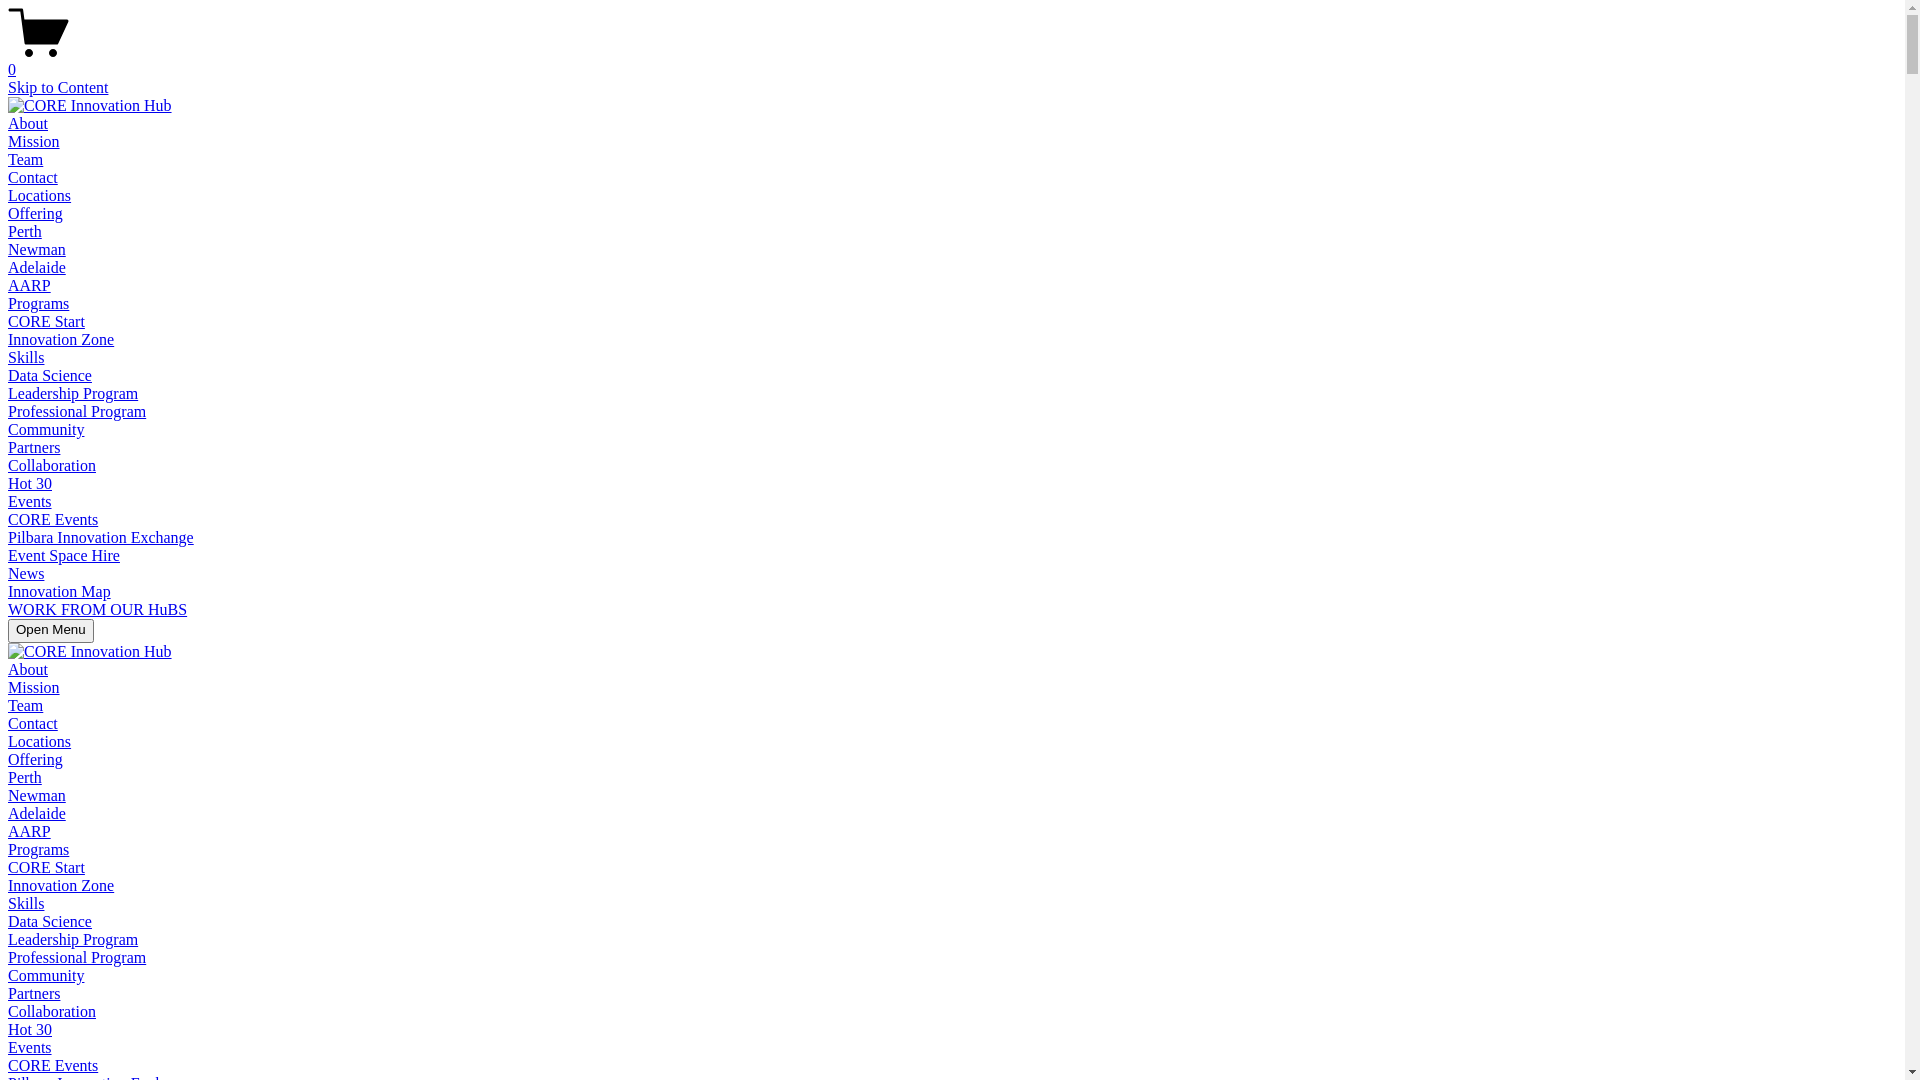 This screenshot has height=1080, width=1920. What do you see at coordinates (28, 124) in the screenshot?
I see `About` at bounding box center [28, 124].